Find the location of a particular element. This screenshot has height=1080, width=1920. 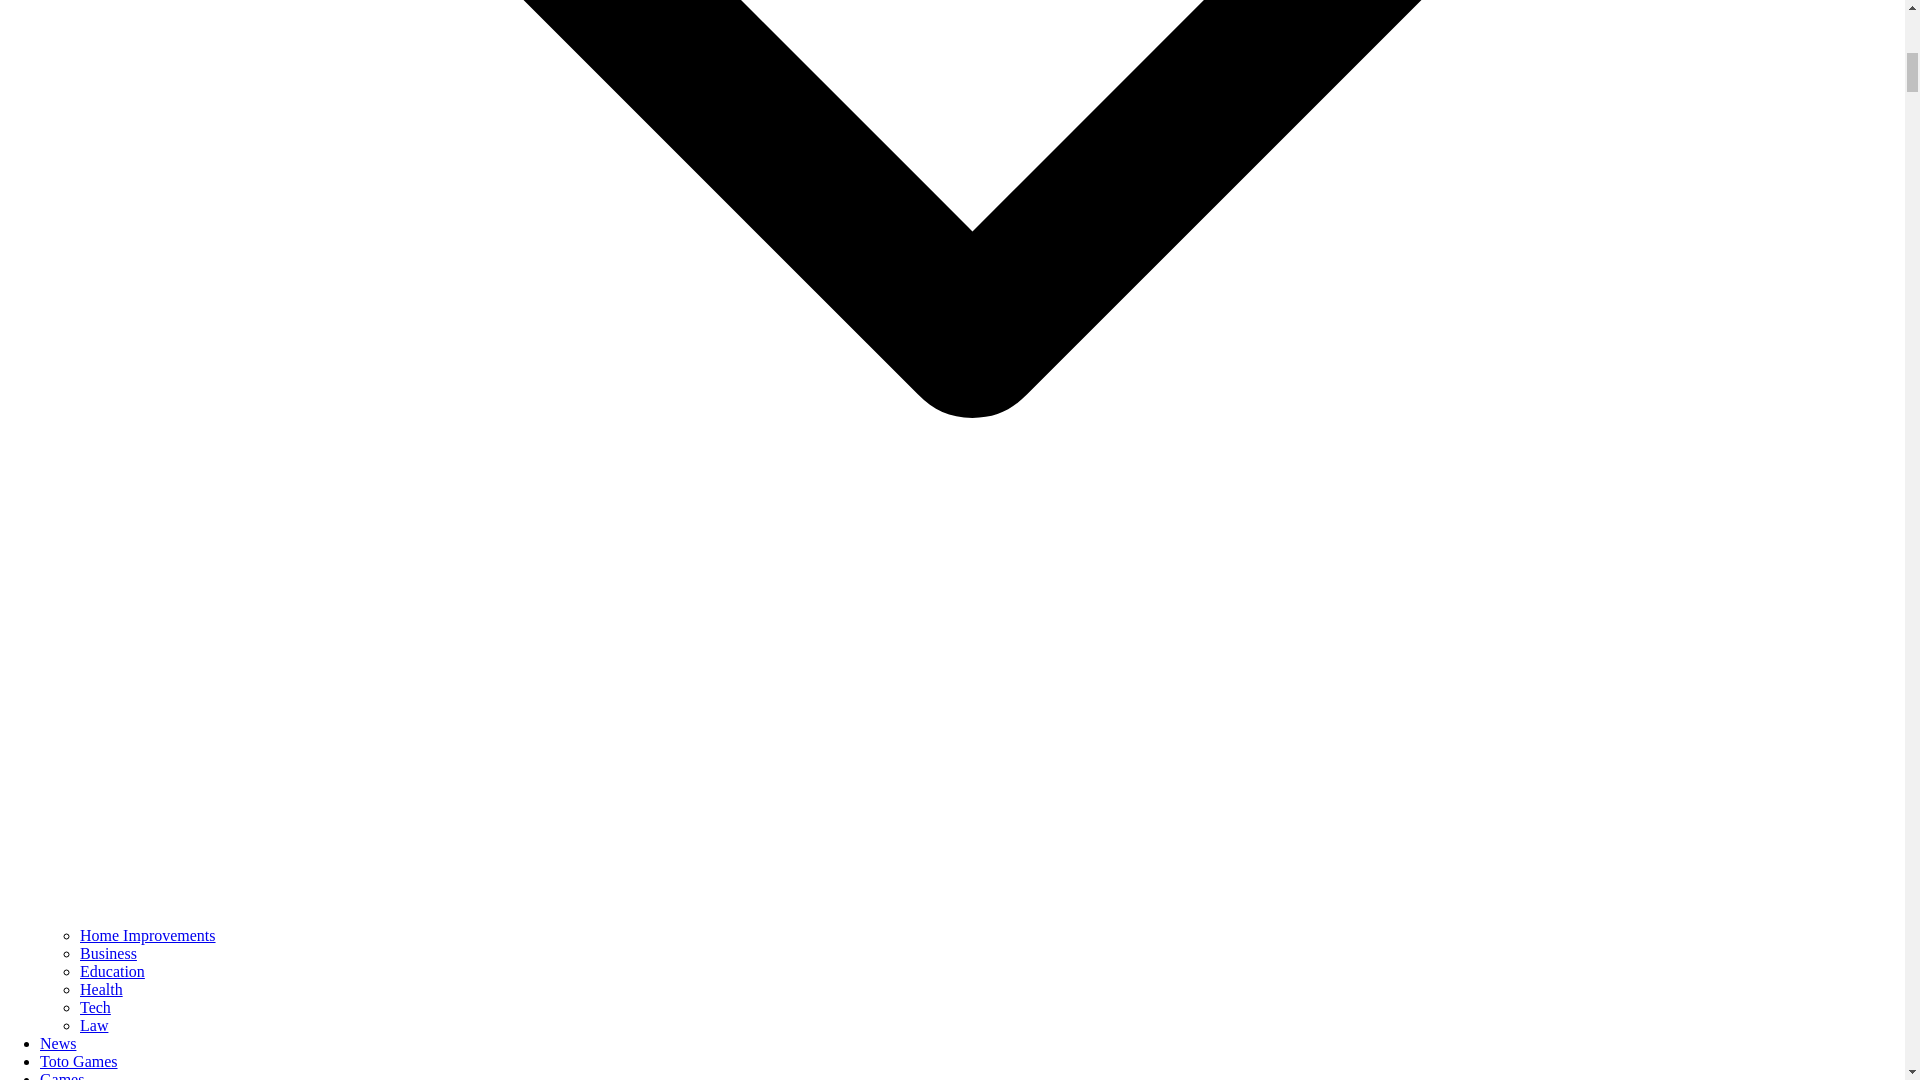

Education is located at coordinates (112, 971).